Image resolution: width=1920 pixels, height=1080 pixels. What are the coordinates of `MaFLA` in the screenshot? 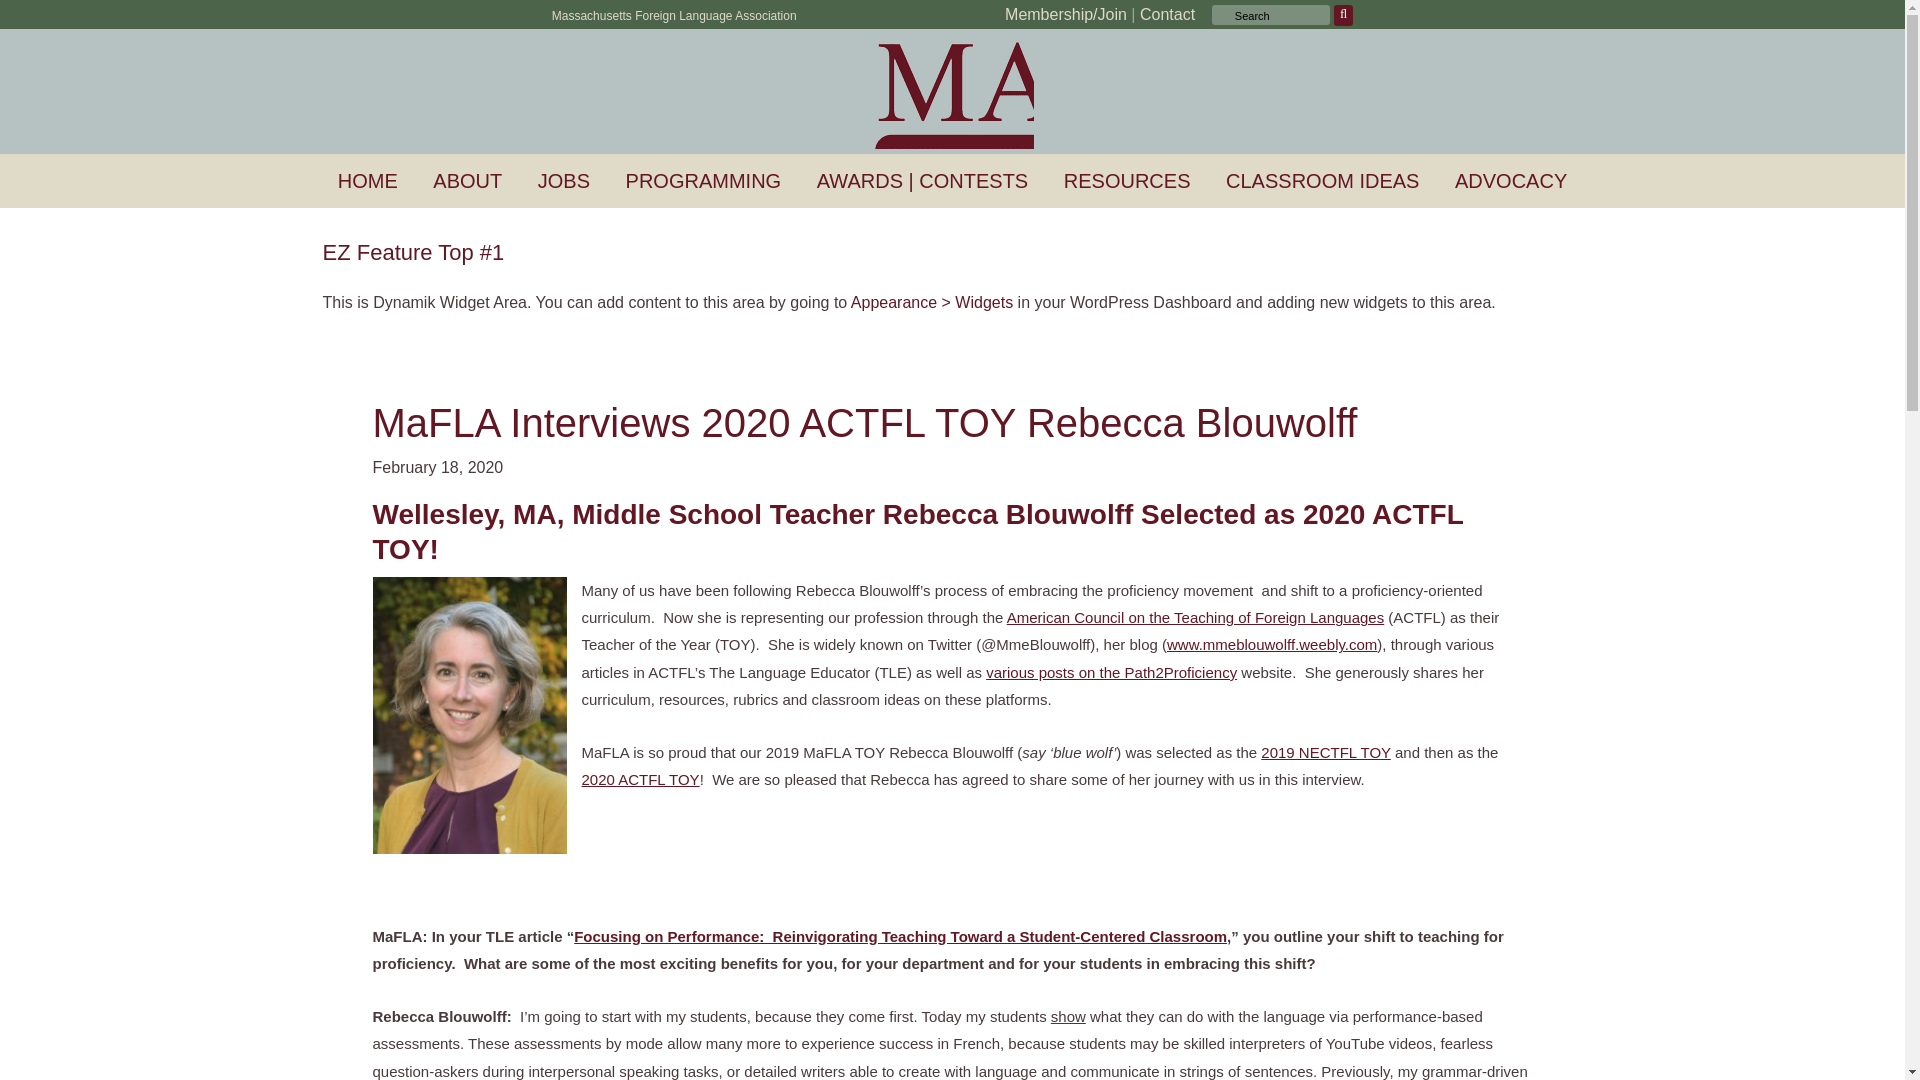 It's located at (971, 94).